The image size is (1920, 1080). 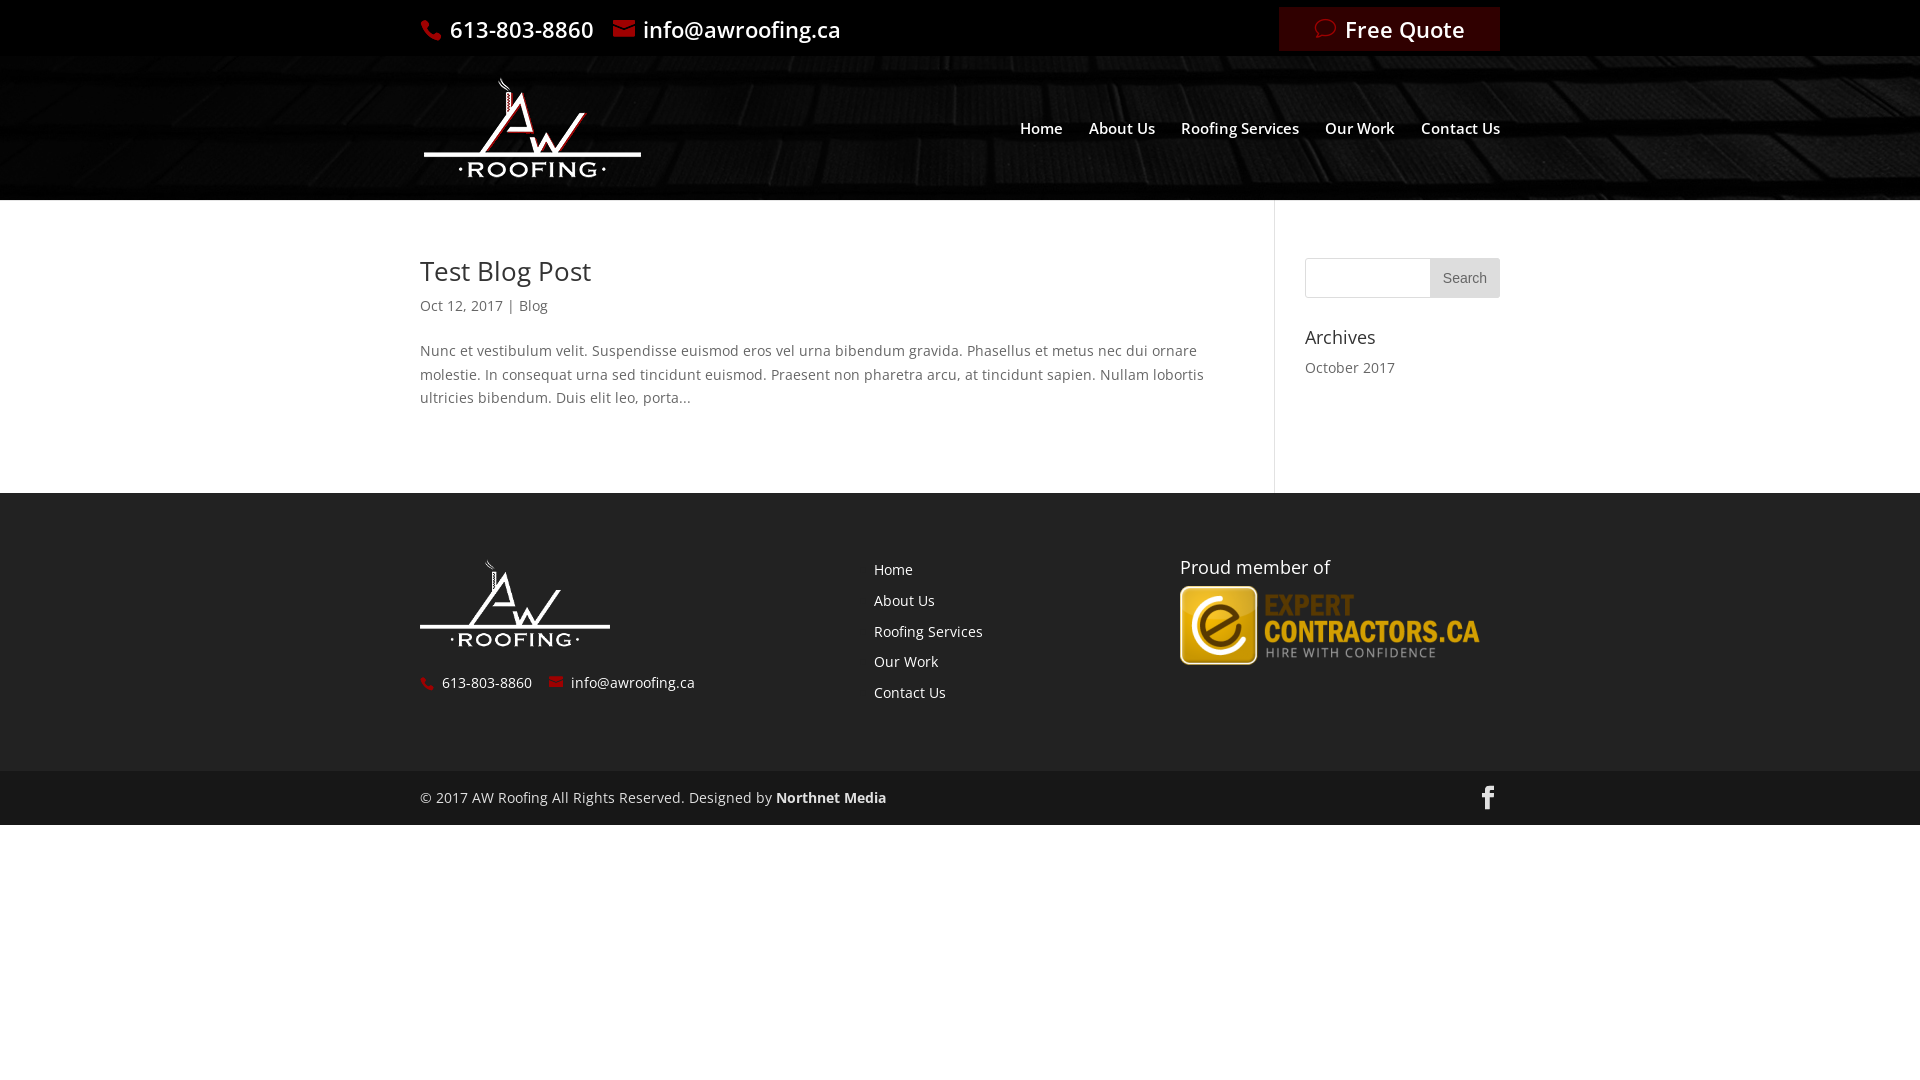 What do you see at coordinates (734, 29) in the screenshot?
I see `info@awroofing.ca` at bounding box center [734, 29].